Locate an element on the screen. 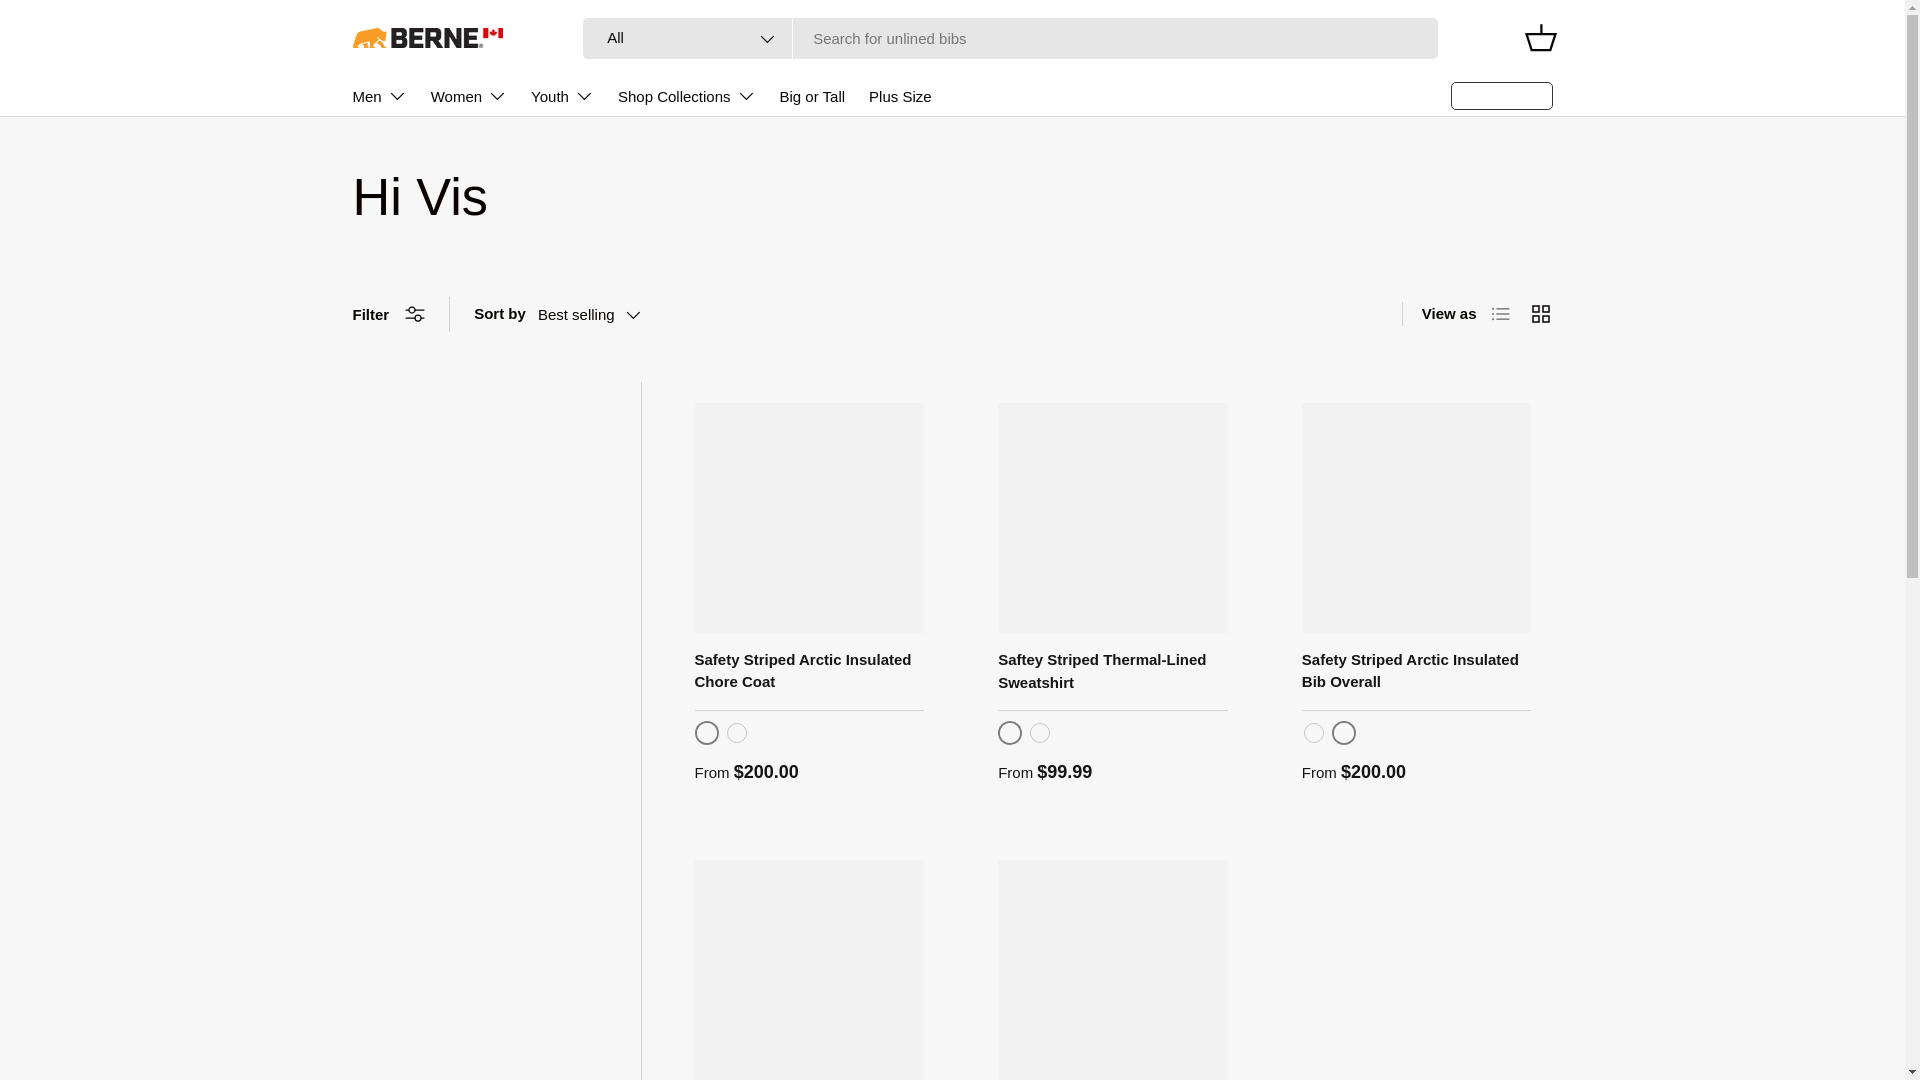 The height and width of the screenshot is (1080, 1920). Orange is located at coordinates (1344, 732).